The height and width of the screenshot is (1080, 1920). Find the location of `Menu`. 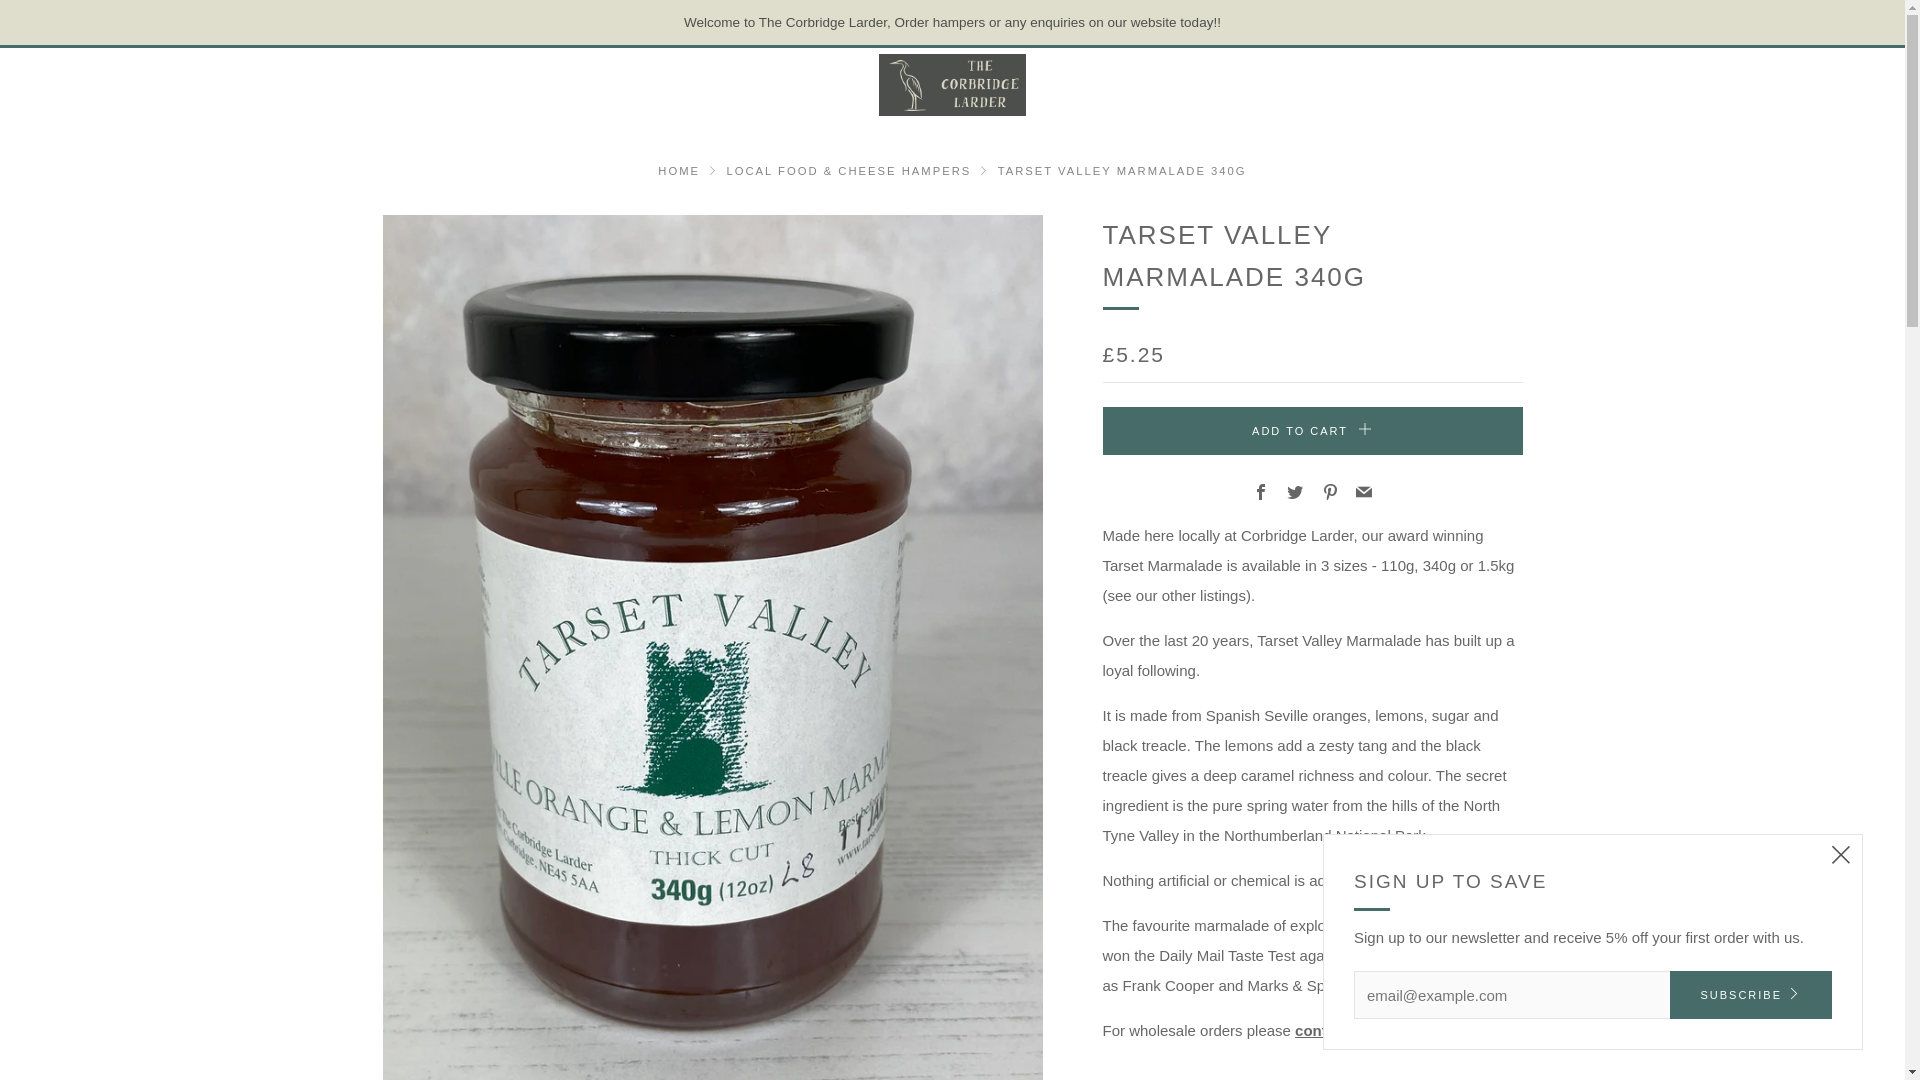

Menu is located at coordinates (42, 85).